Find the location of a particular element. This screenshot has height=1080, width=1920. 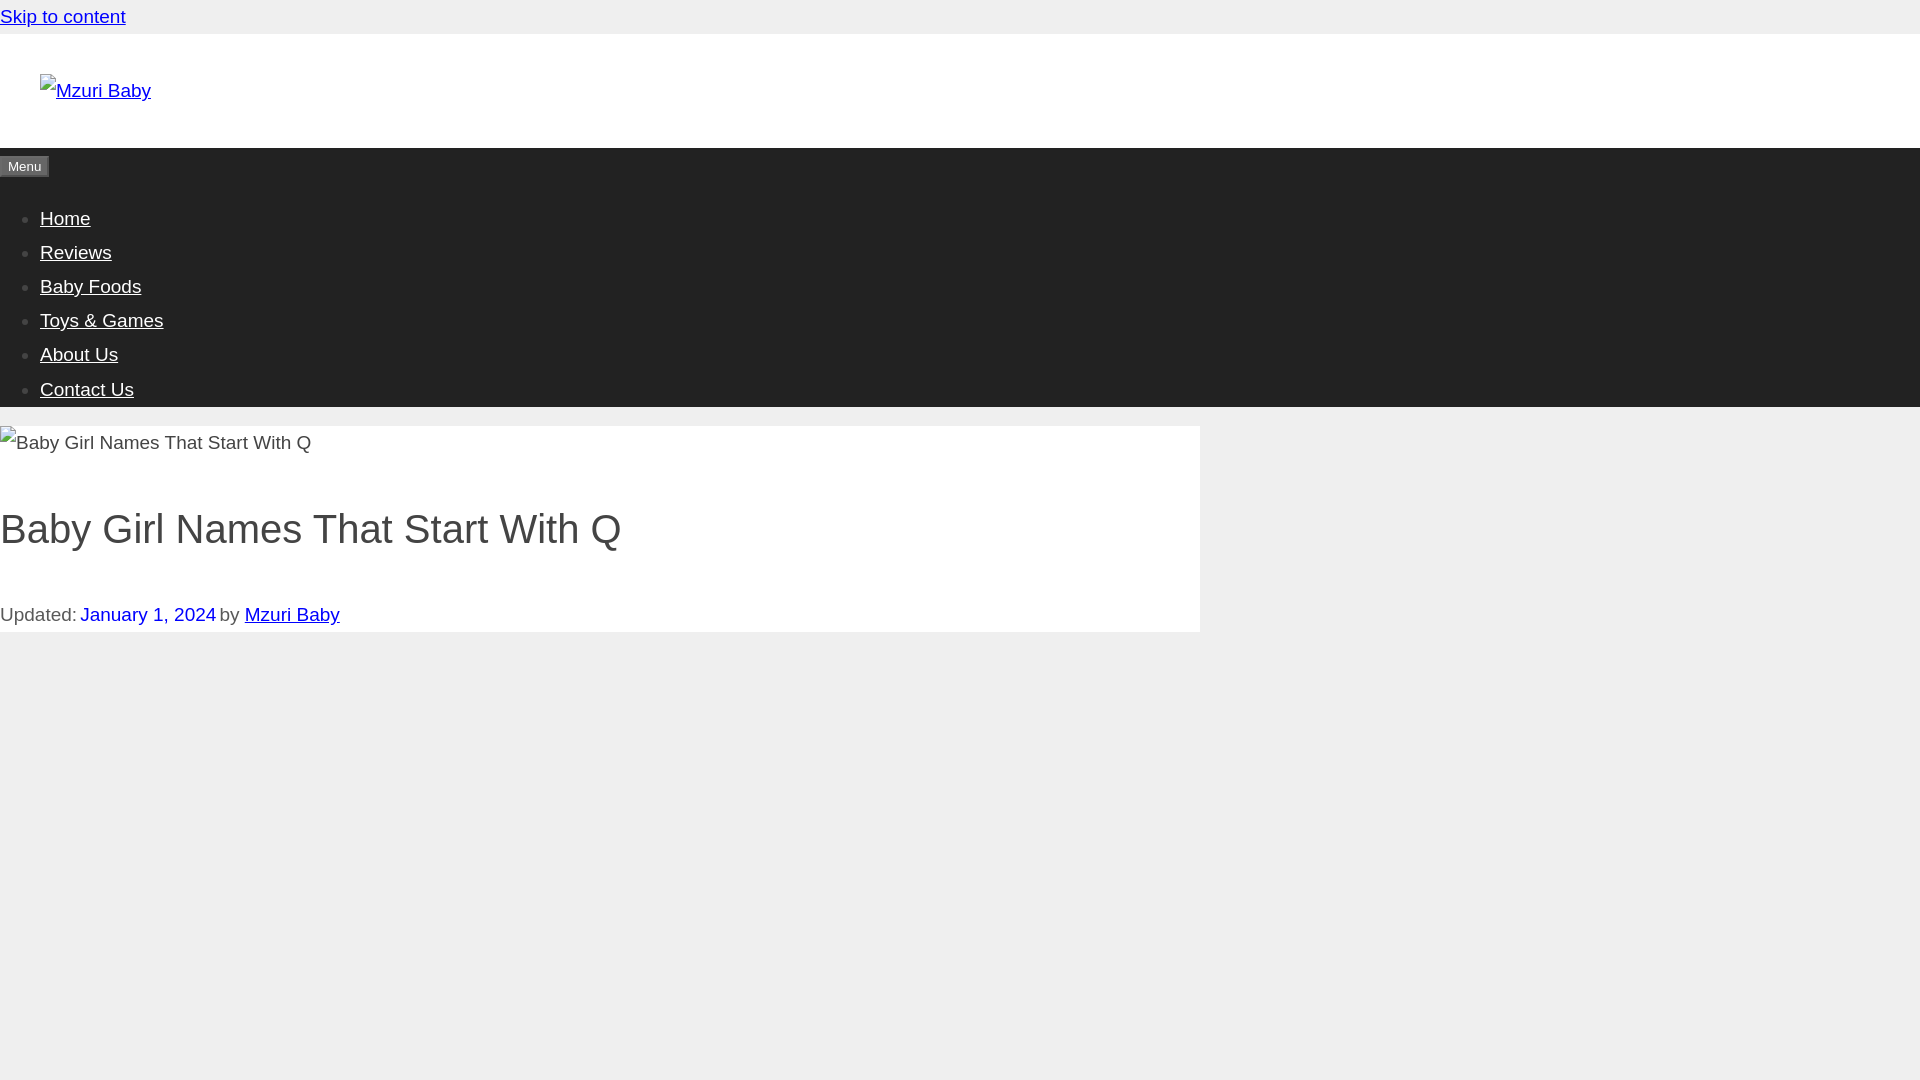

Reviews is located at coordinates (76, 252).